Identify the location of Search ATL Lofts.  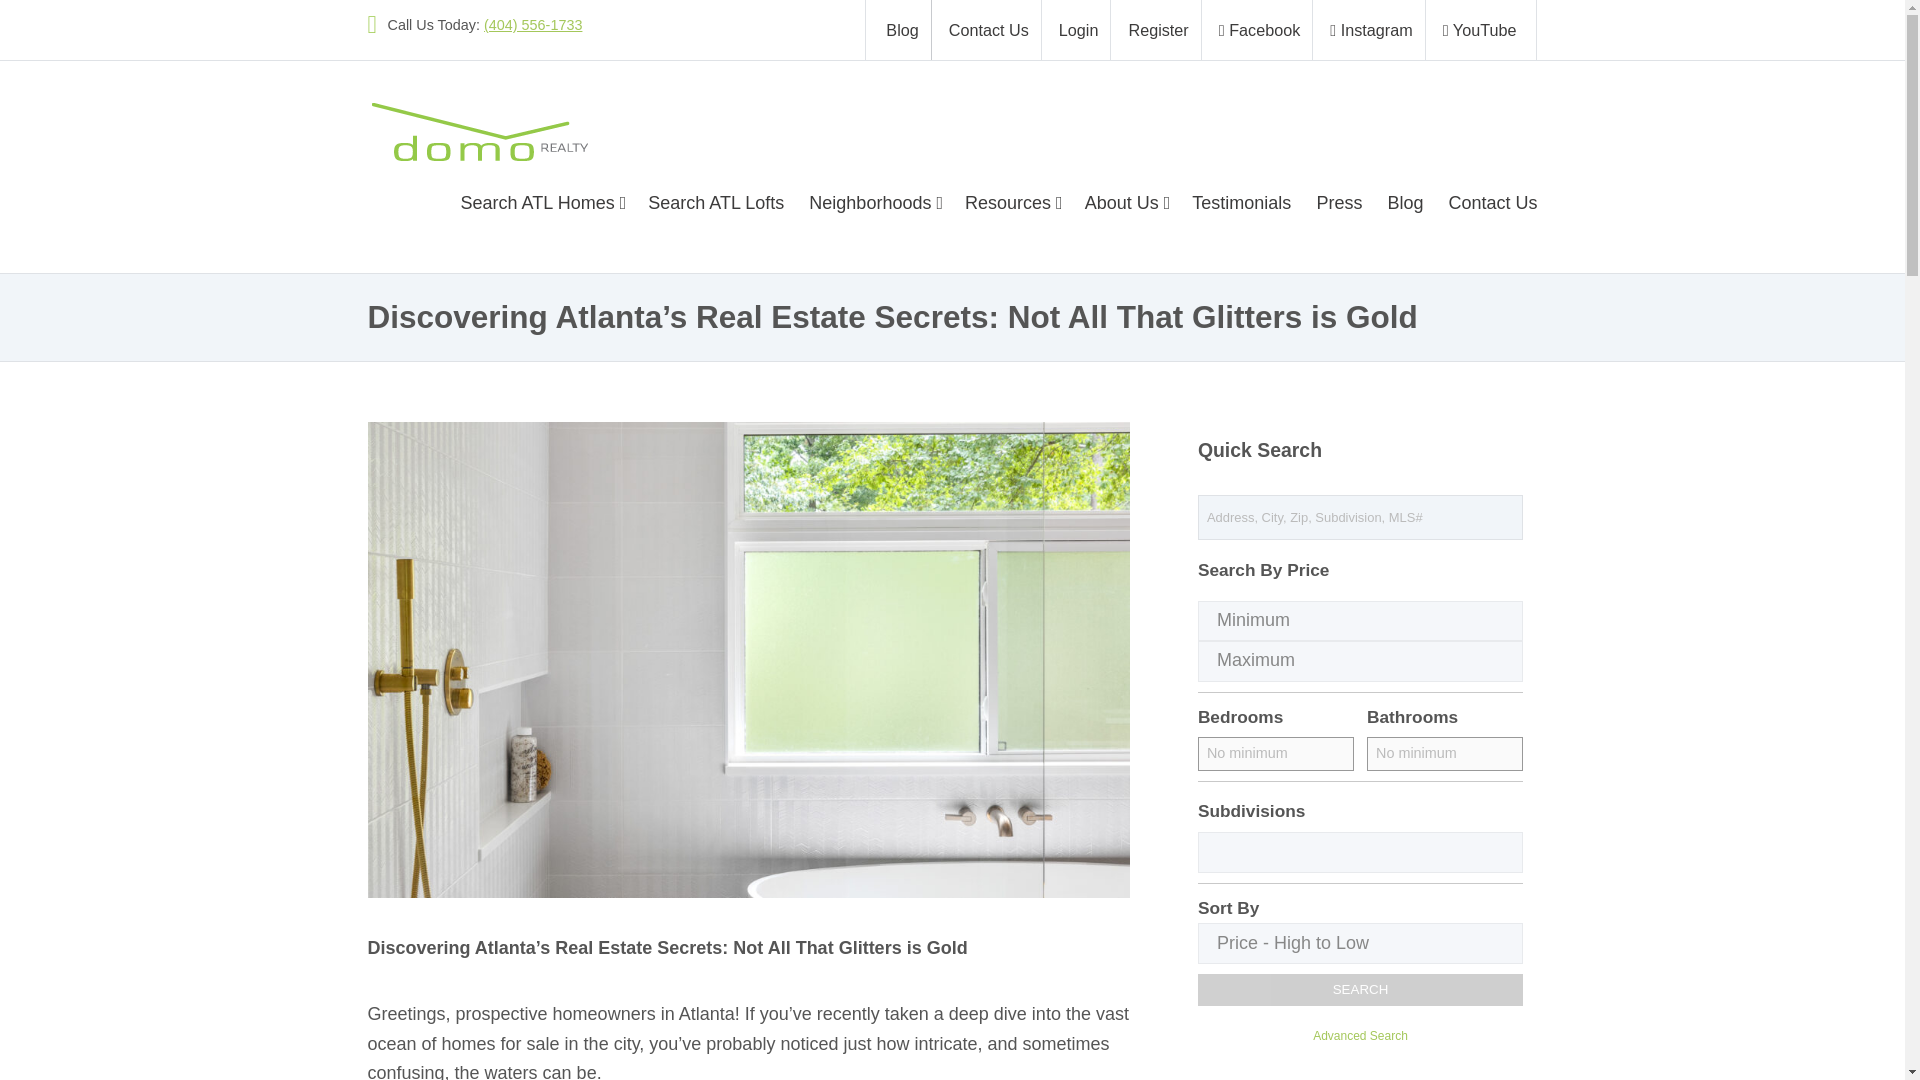
(716, 202).